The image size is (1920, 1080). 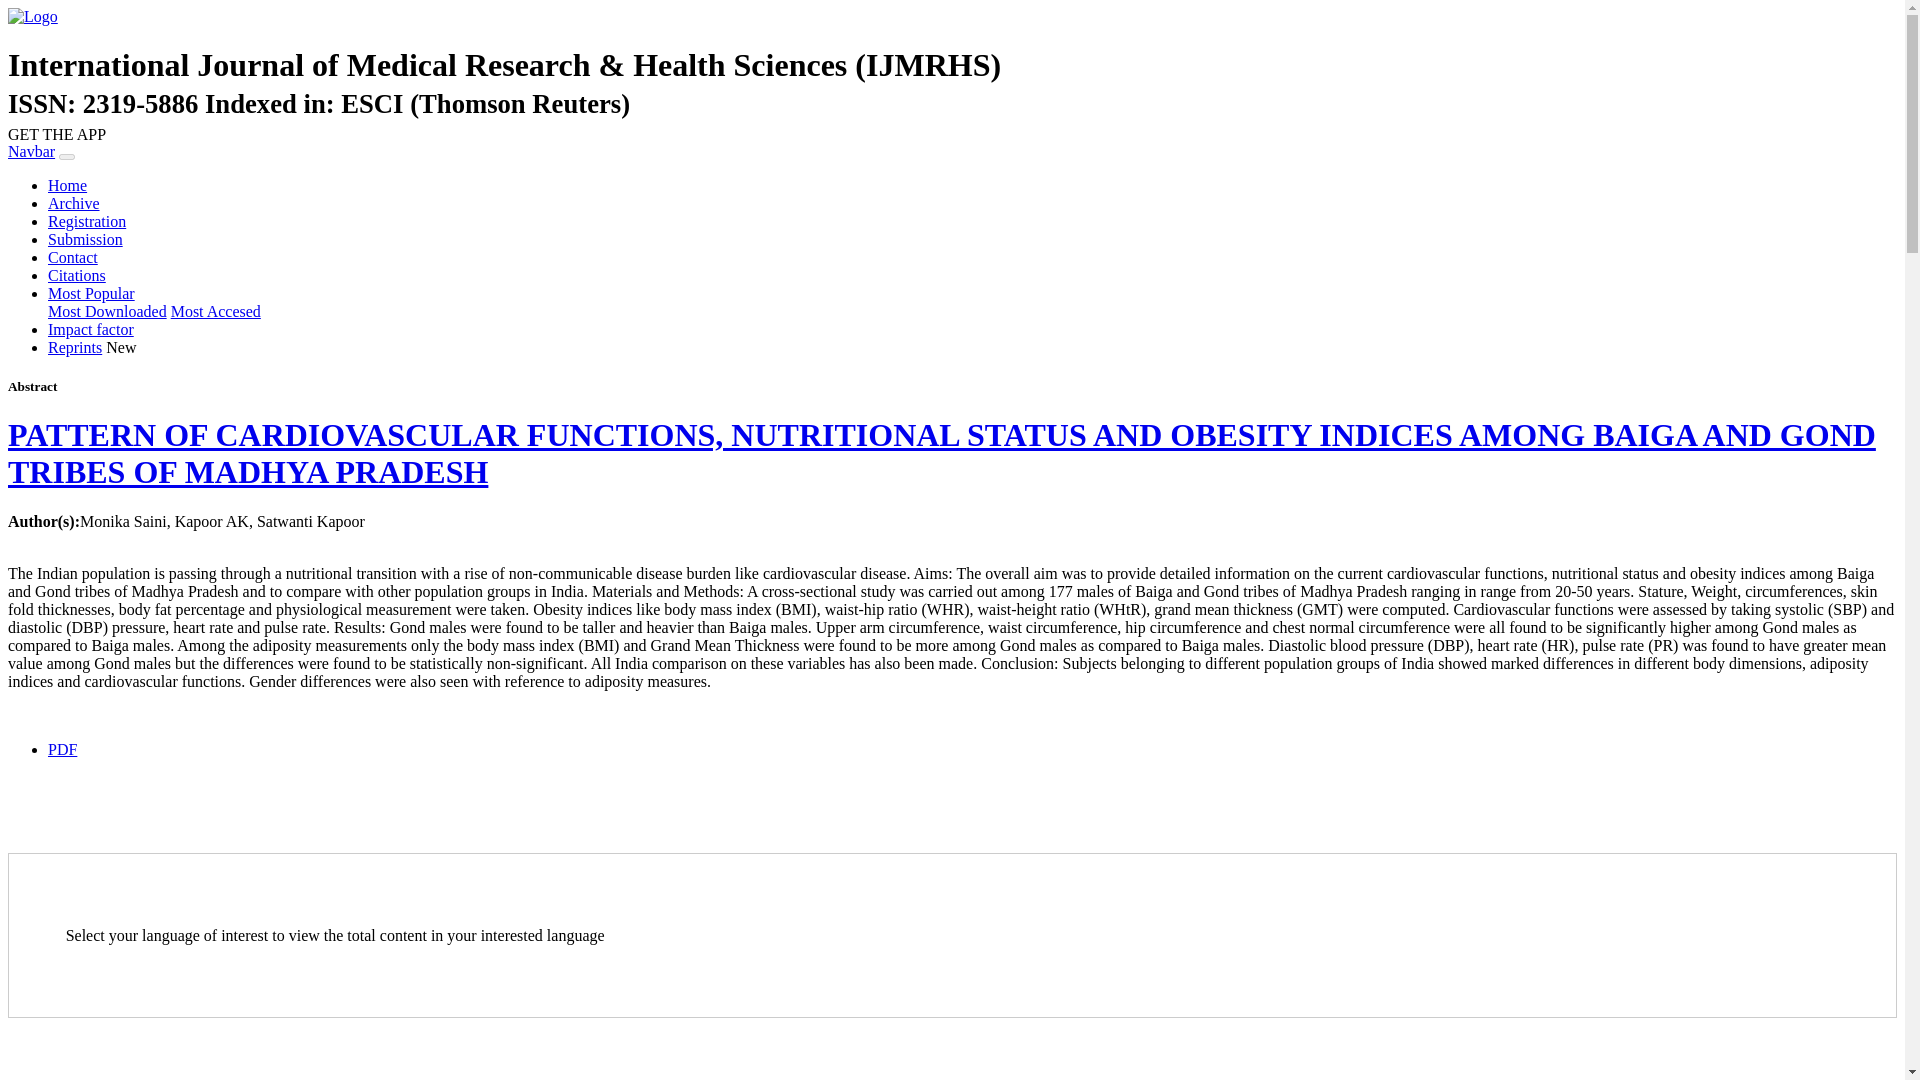 What do you see at coordinates (87, 221) in the screenshot?
I see `Click here` at bounding box center [87, 221].